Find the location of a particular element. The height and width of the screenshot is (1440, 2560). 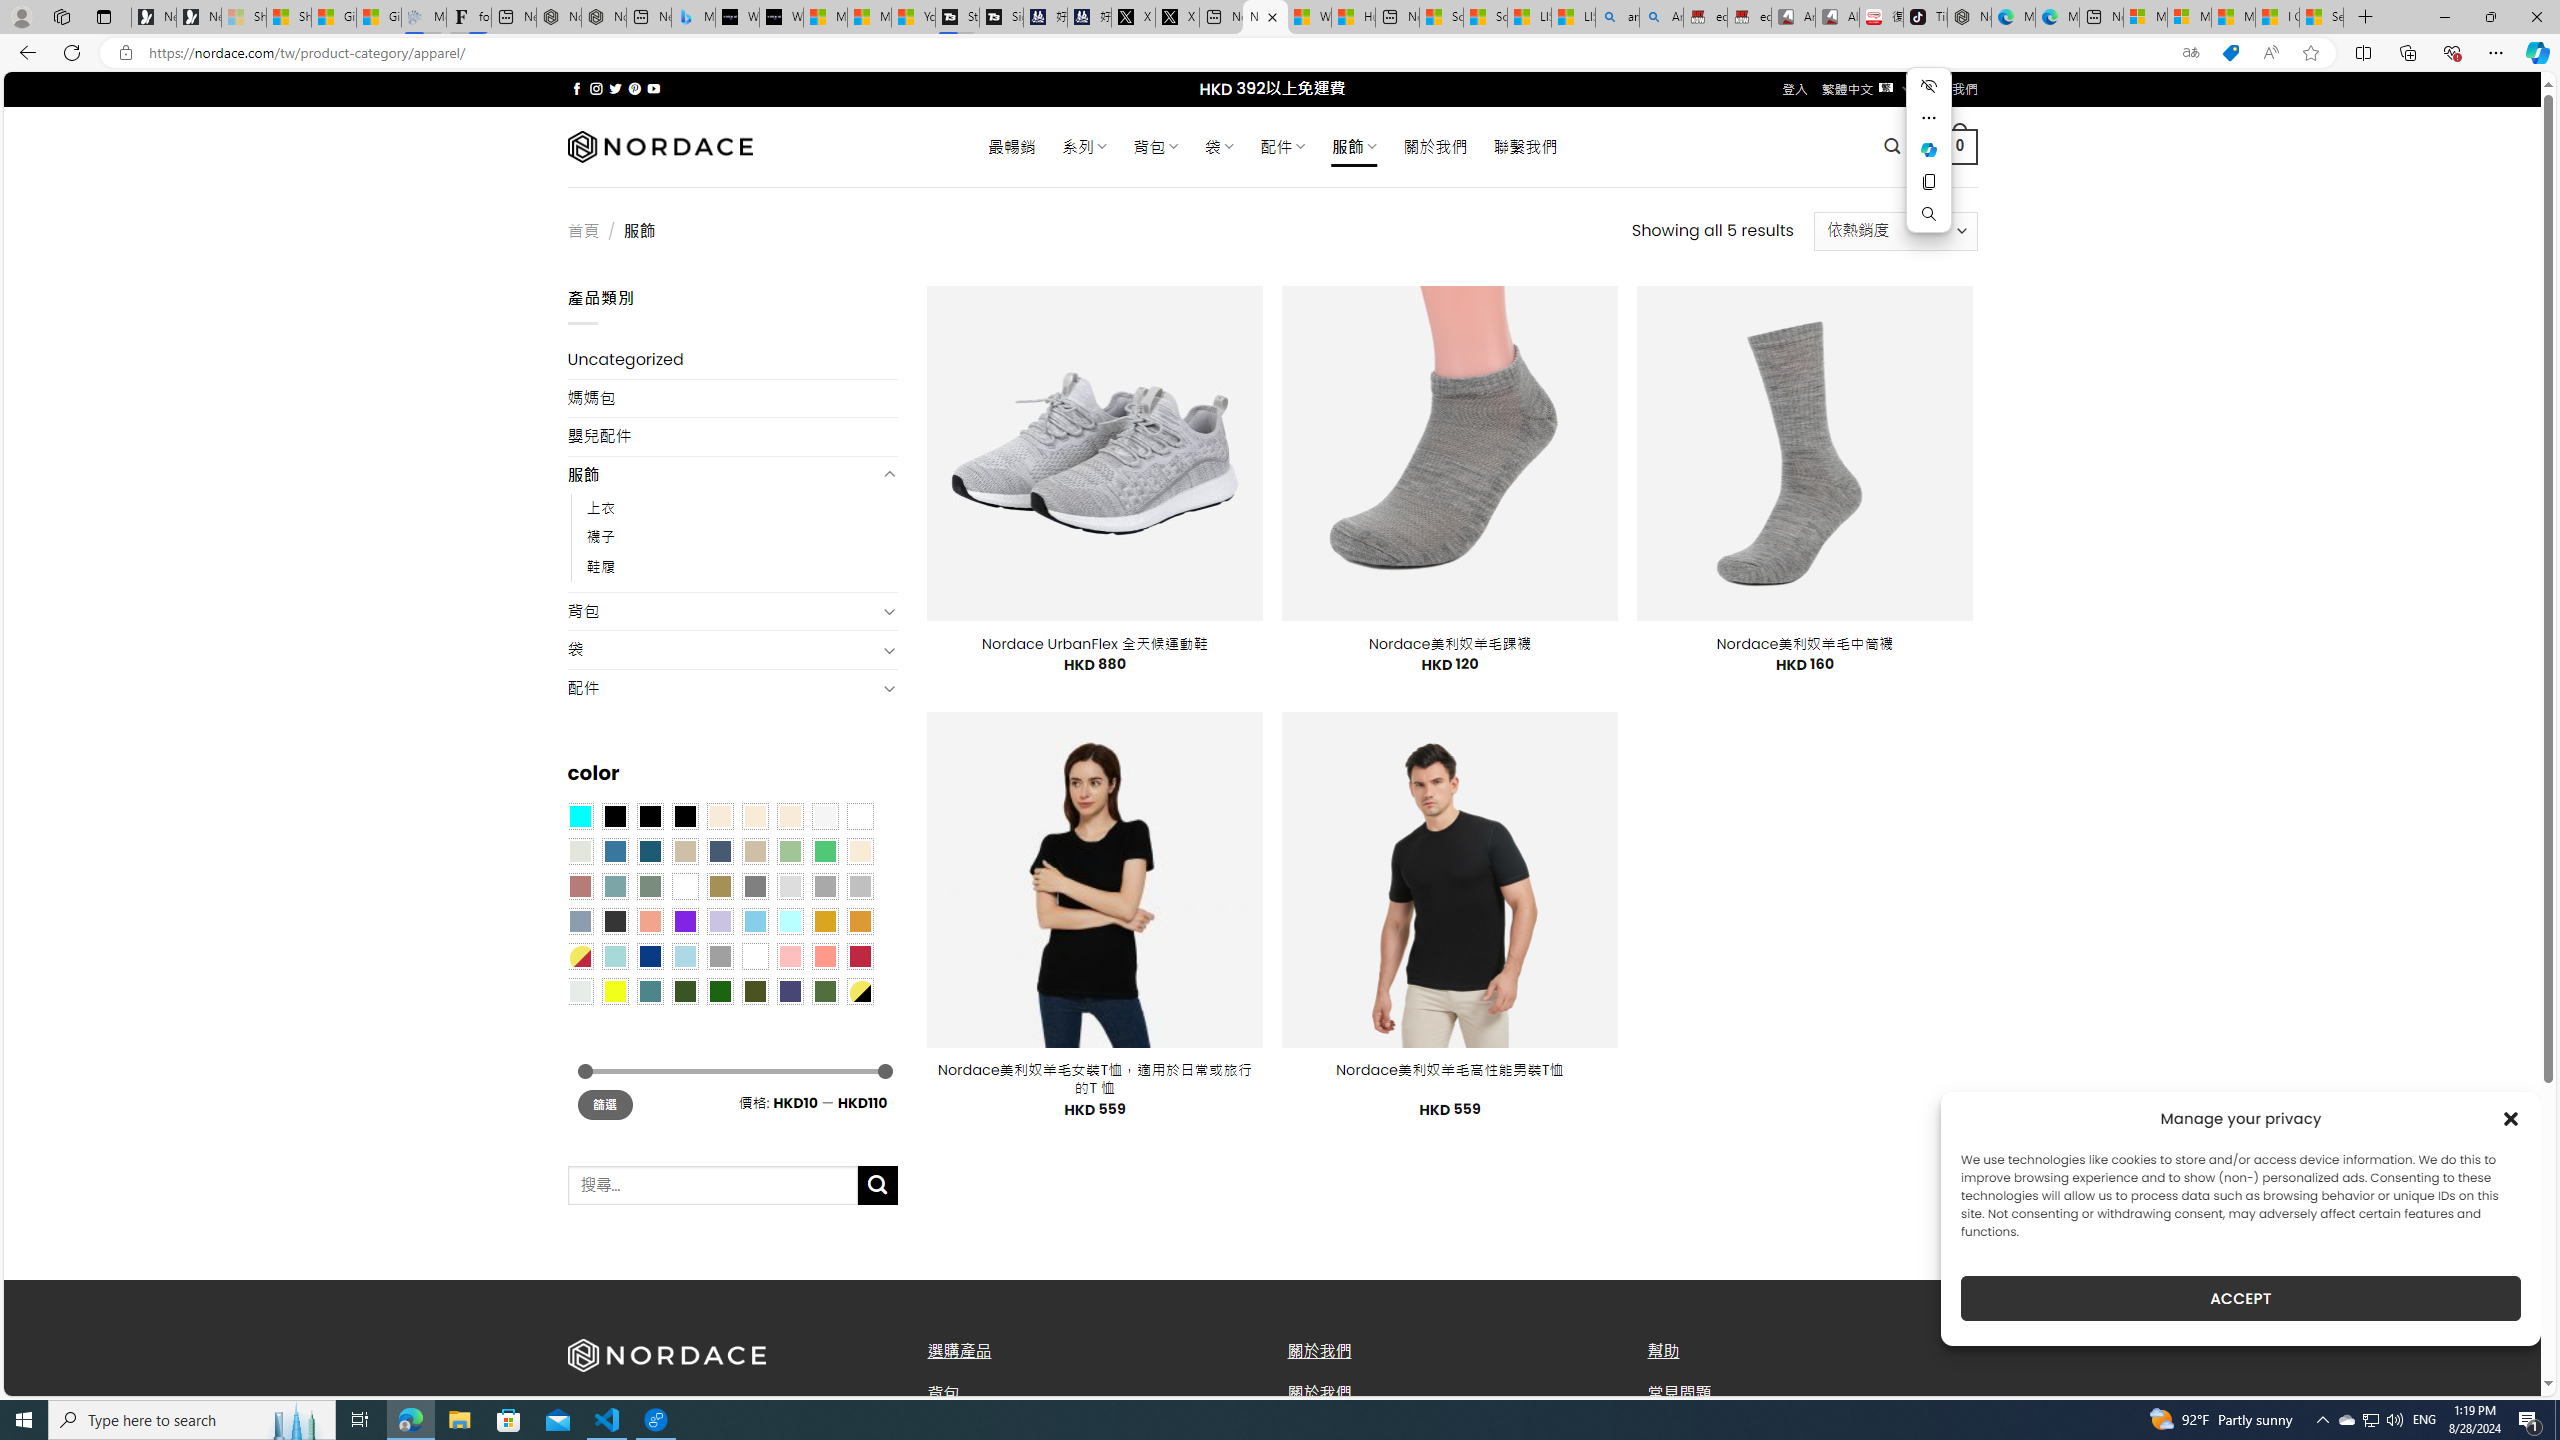

App bar is located at coordinates (1280, 53).